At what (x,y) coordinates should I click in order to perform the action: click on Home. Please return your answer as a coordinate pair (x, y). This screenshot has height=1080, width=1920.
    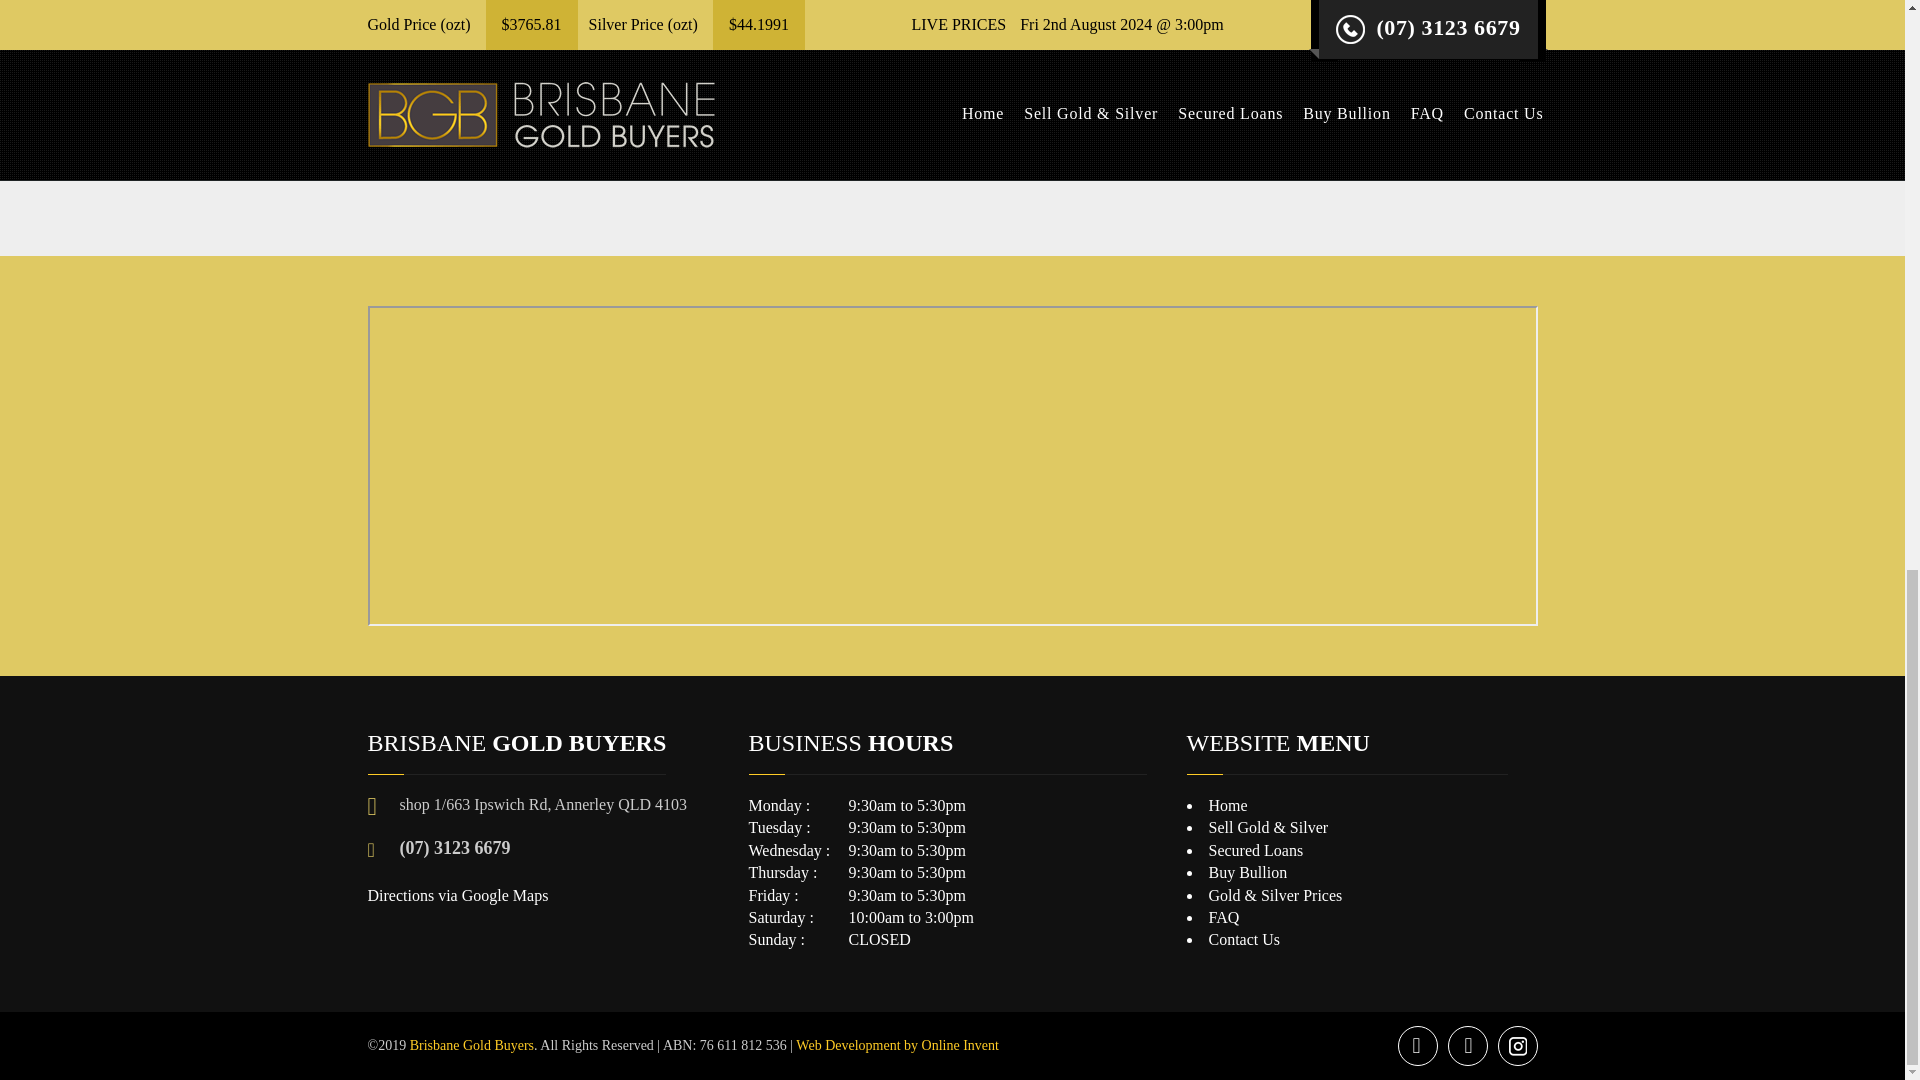
    Looking at the image, I should click on (1226, 806).